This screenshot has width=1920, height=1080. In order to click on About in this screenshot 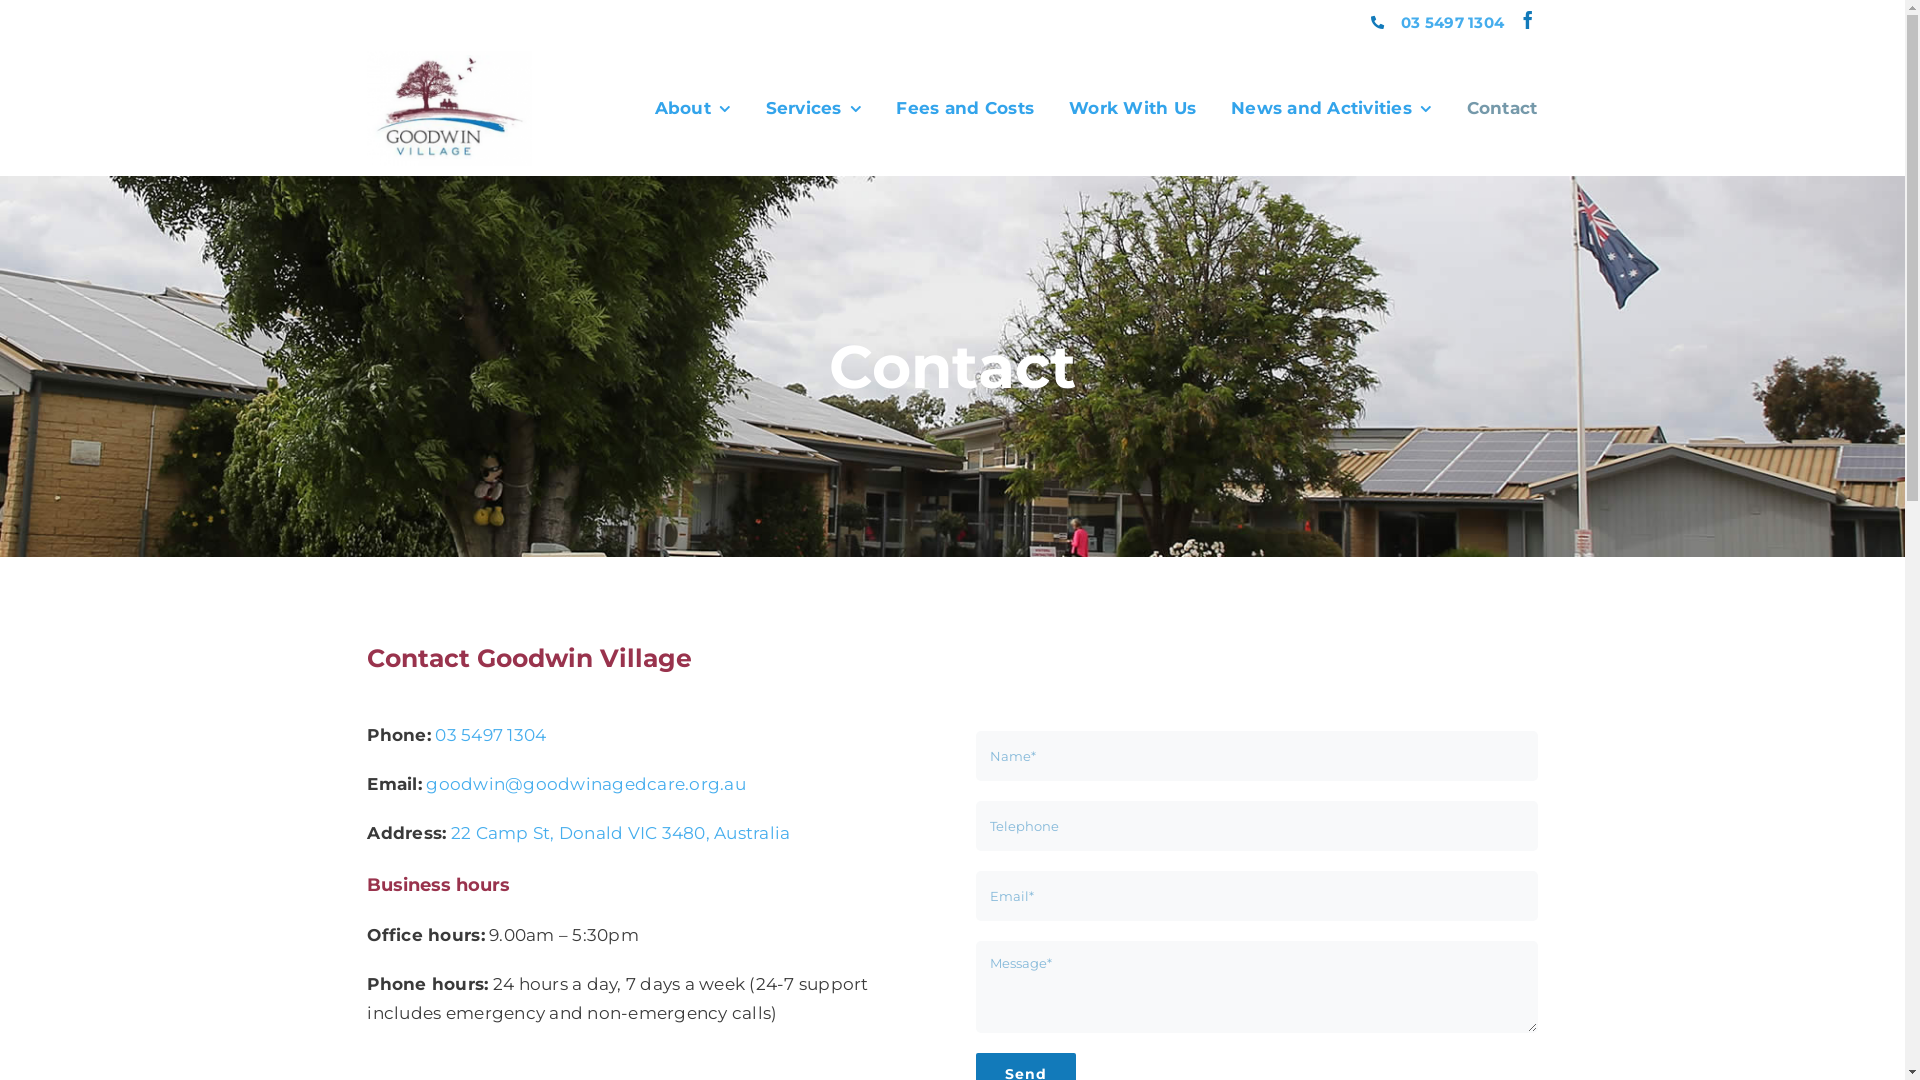, I will do `click(693, 108)`.